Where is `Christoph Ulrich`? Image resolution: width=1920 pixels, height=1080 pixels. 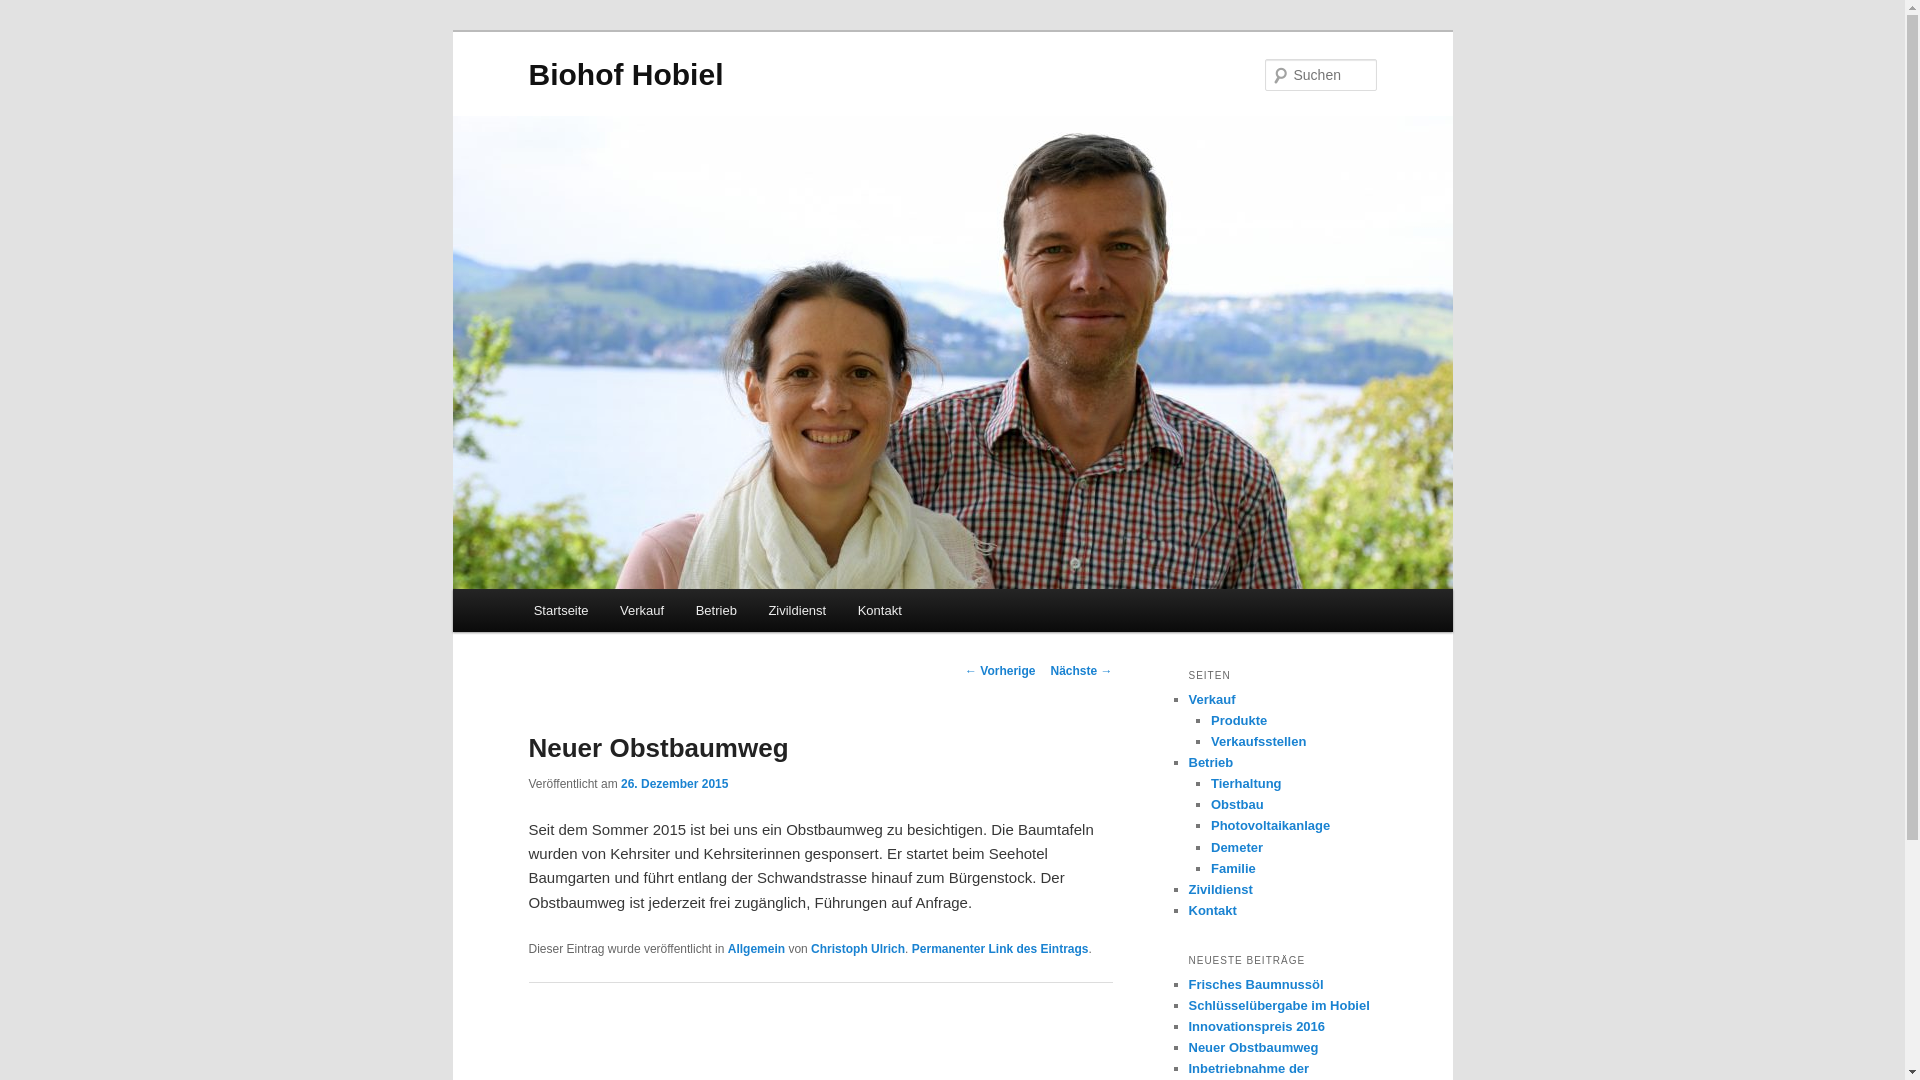 Christoph Ulrich is located at coordinates (858, 949).